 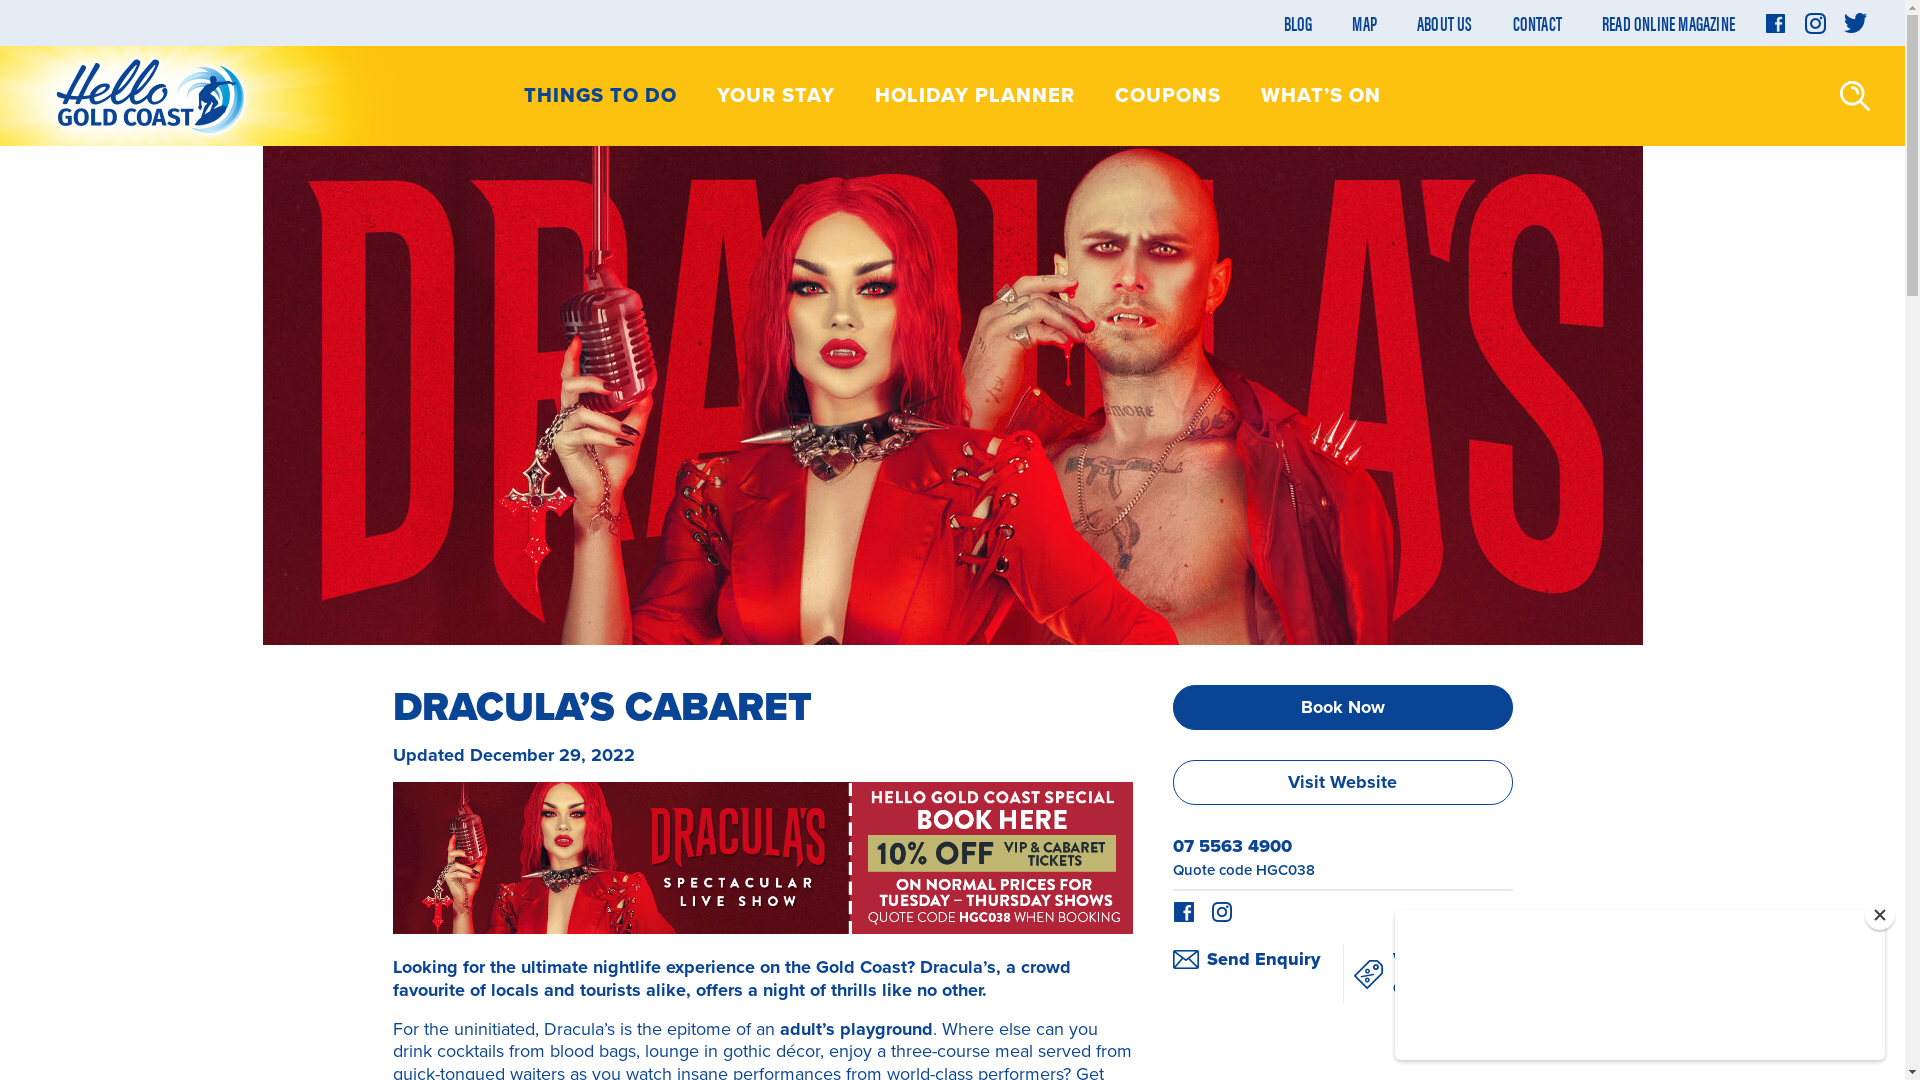 What do you see at coordinates (1342, 708) in the screenshot?
I see `Book Now` at bounding box center [1342, 708].